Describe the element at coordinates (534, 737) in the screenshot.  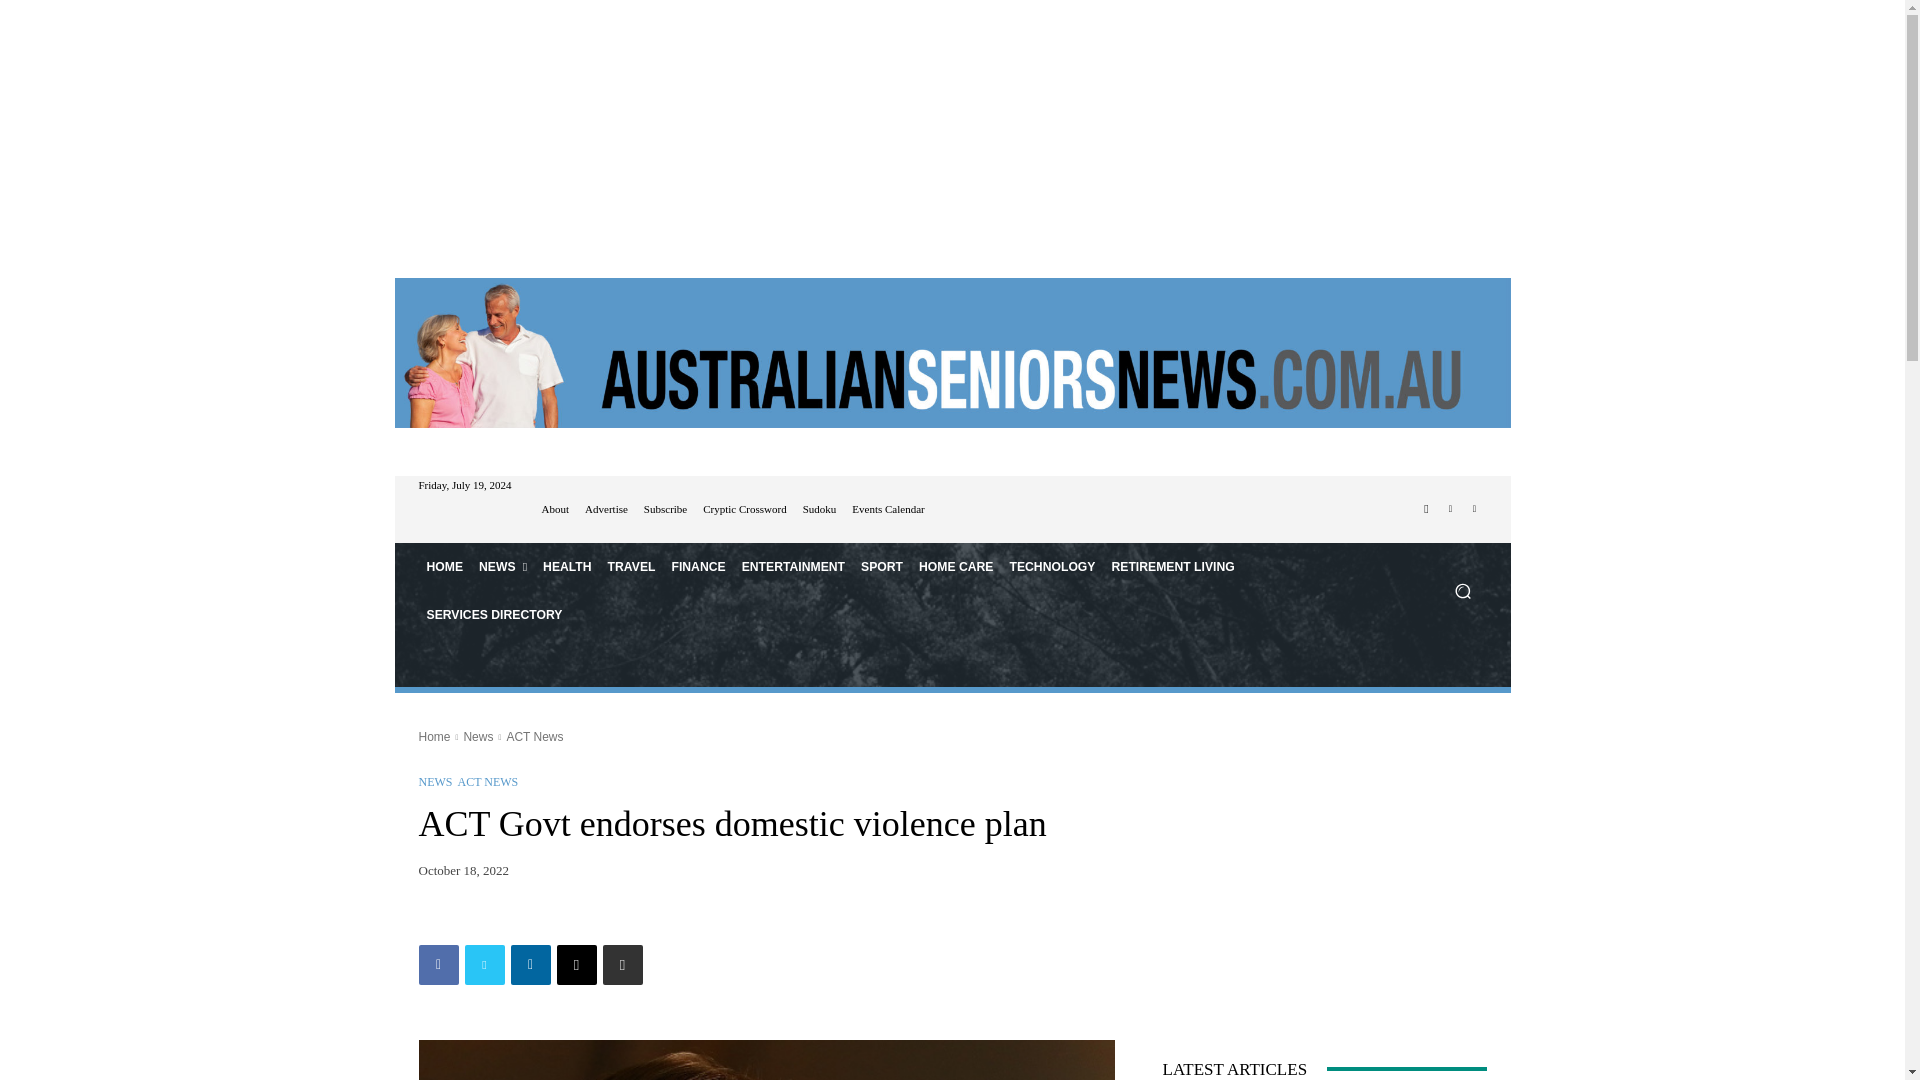
I see `View all posts in ACT News` at that location.